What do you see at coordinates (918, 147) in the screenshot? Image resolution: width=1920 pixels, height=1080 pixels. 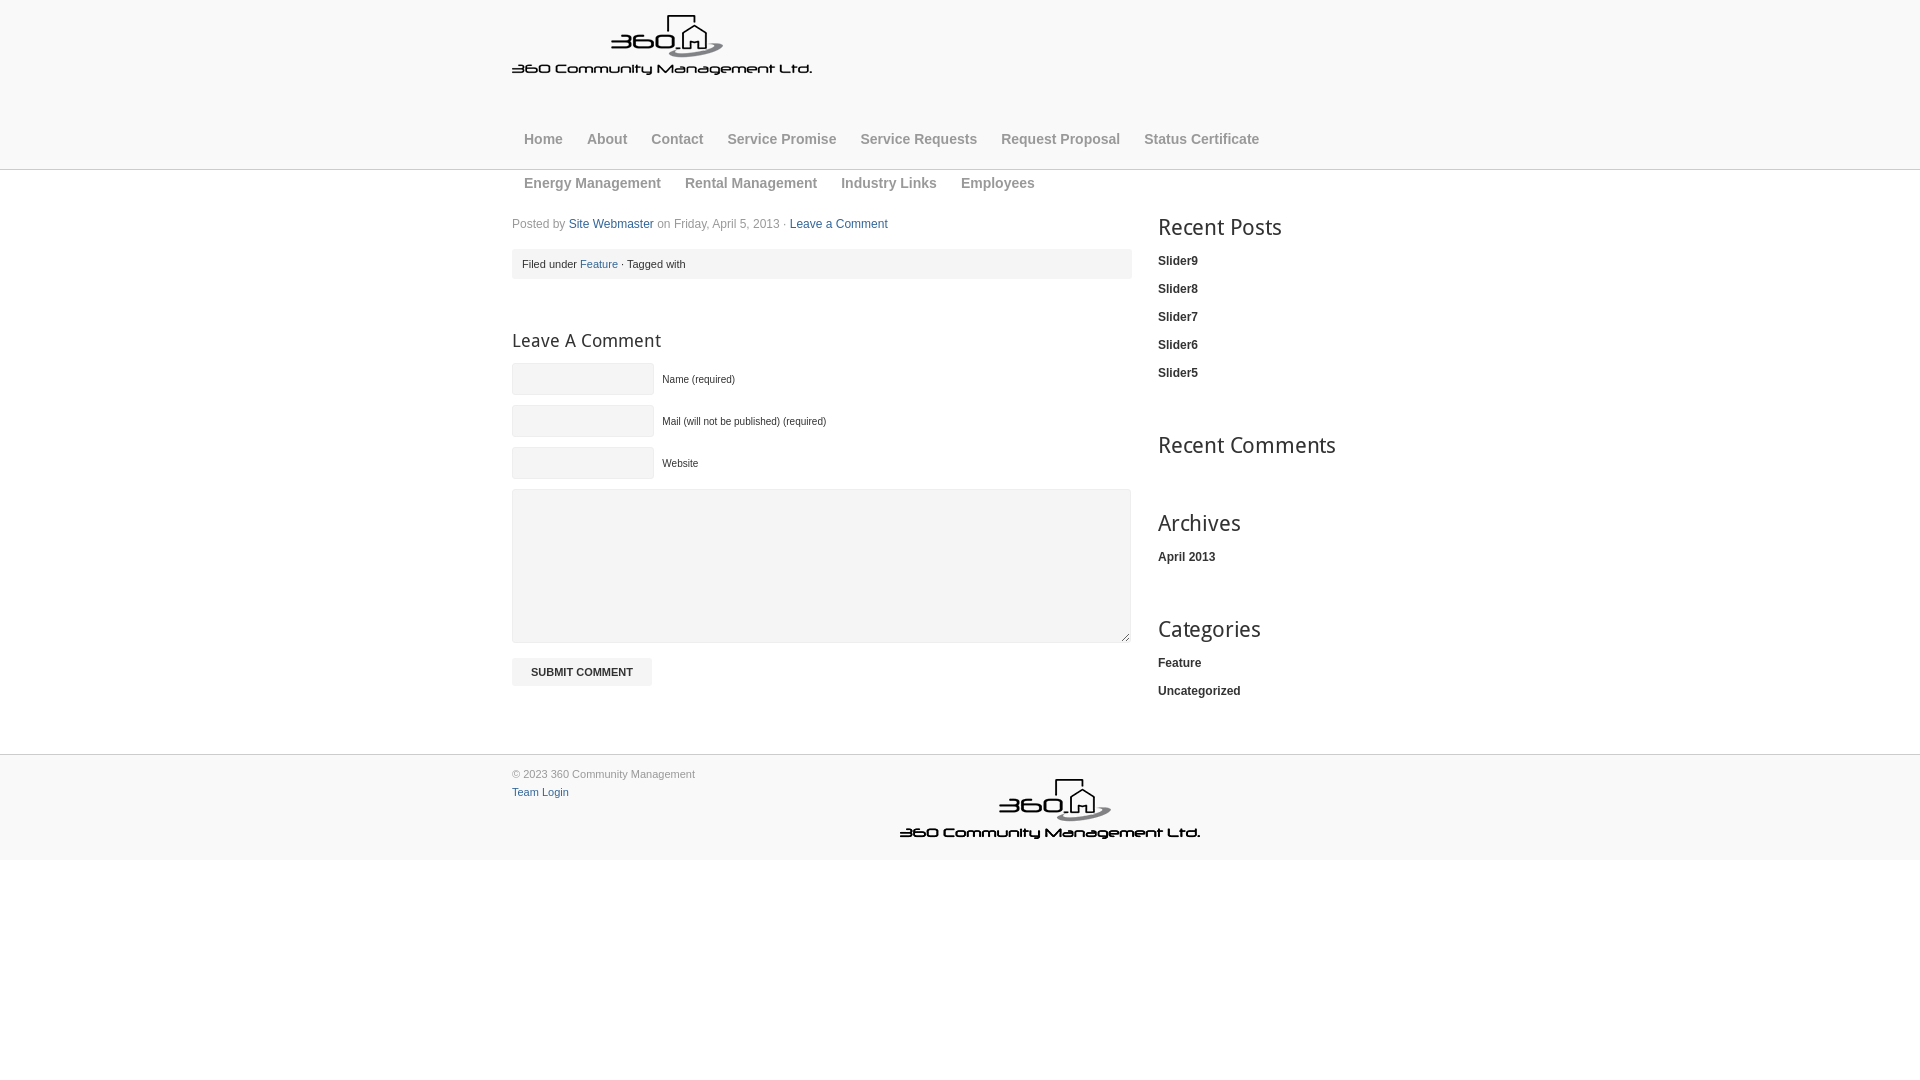 I see `Service Requests` at bounding box center [918, 147].